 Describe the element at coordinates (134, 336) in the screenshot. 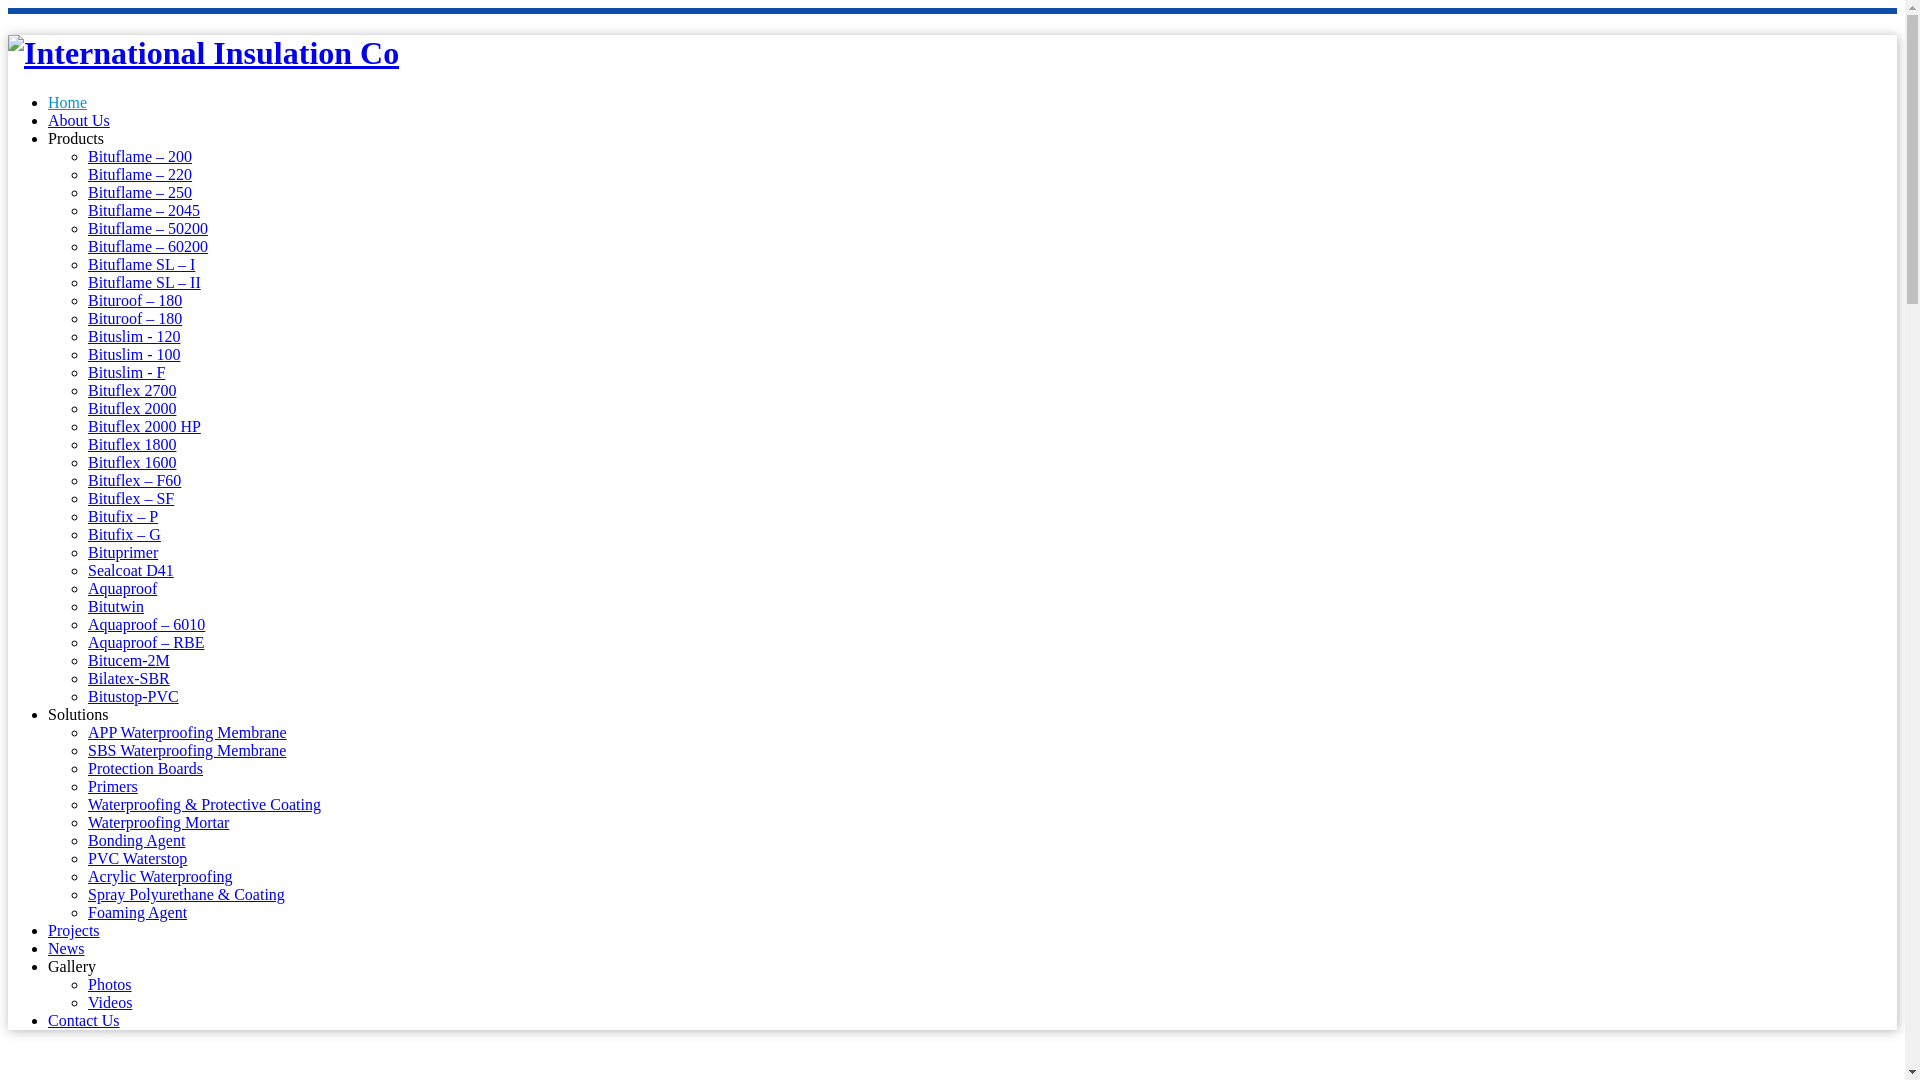

I see `Bituslim - 120` at that location.